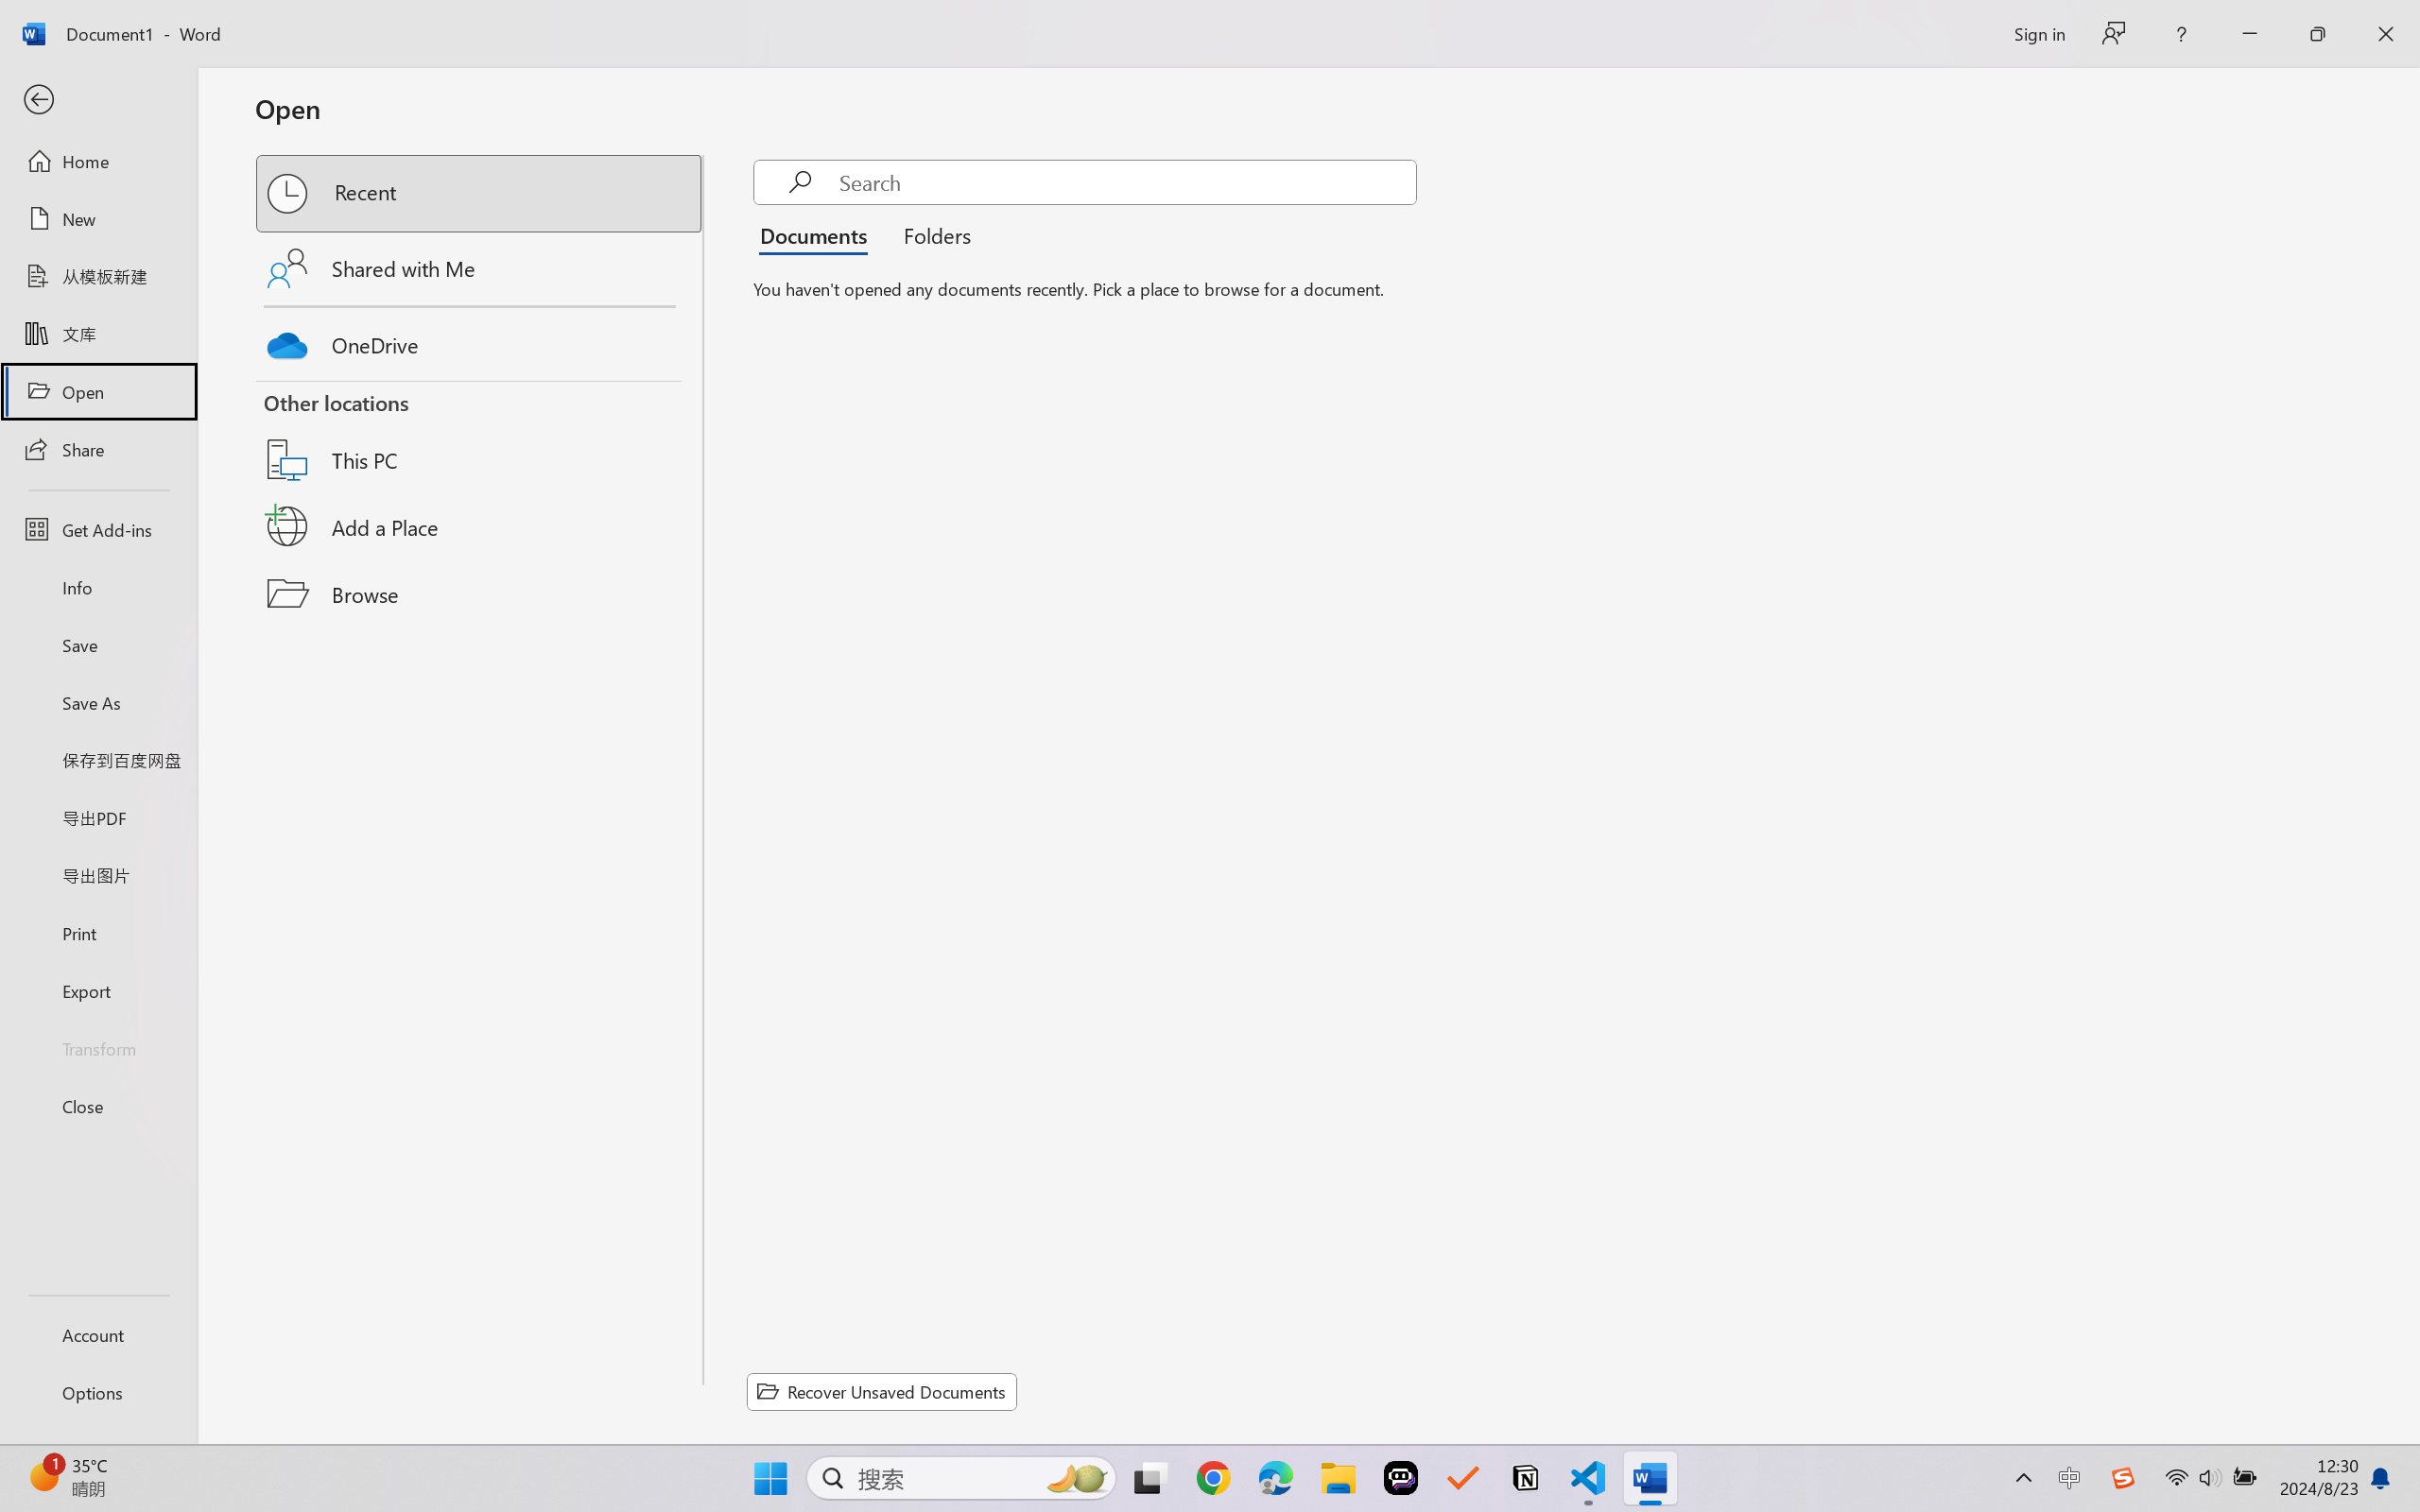  I want to click on Save As, so click(98, 703).